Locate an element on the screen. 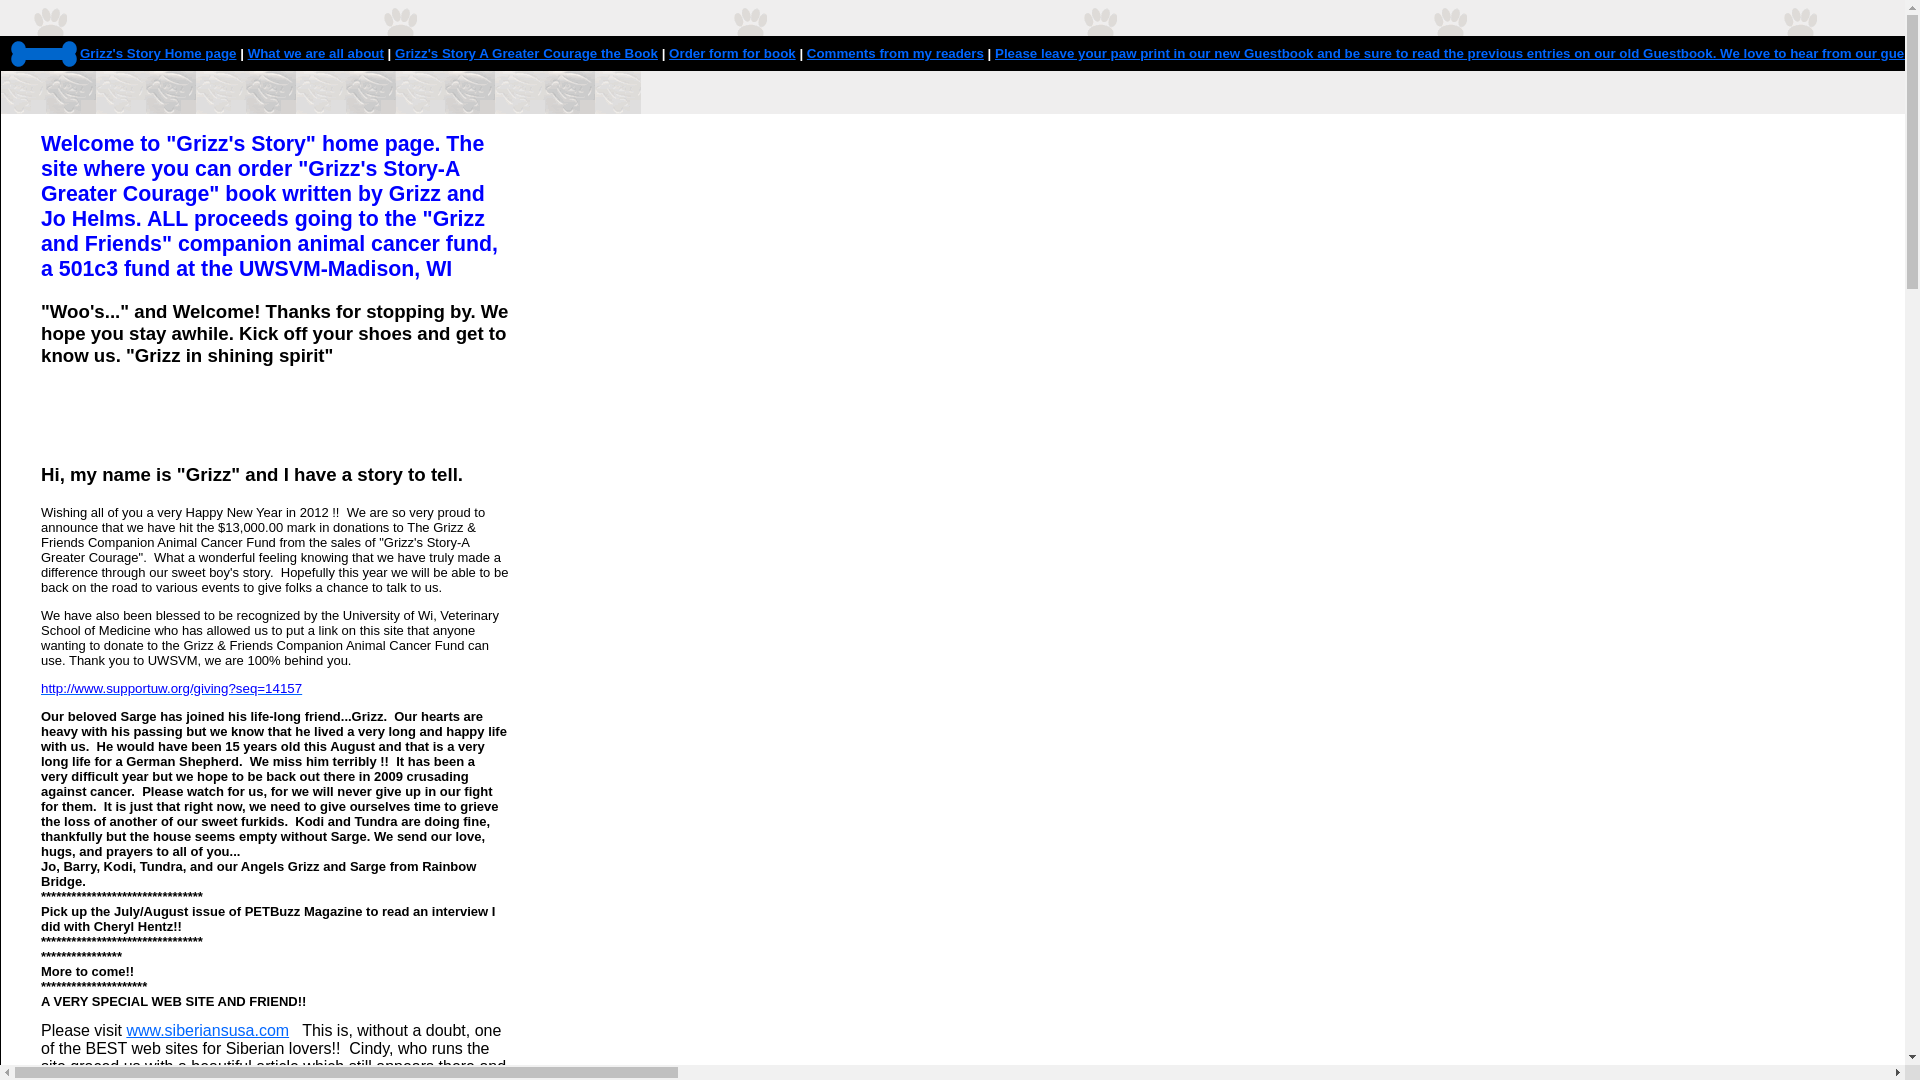  http://www.supportuw.org/giving?seq=14157 is located at coordinates (172, 688).